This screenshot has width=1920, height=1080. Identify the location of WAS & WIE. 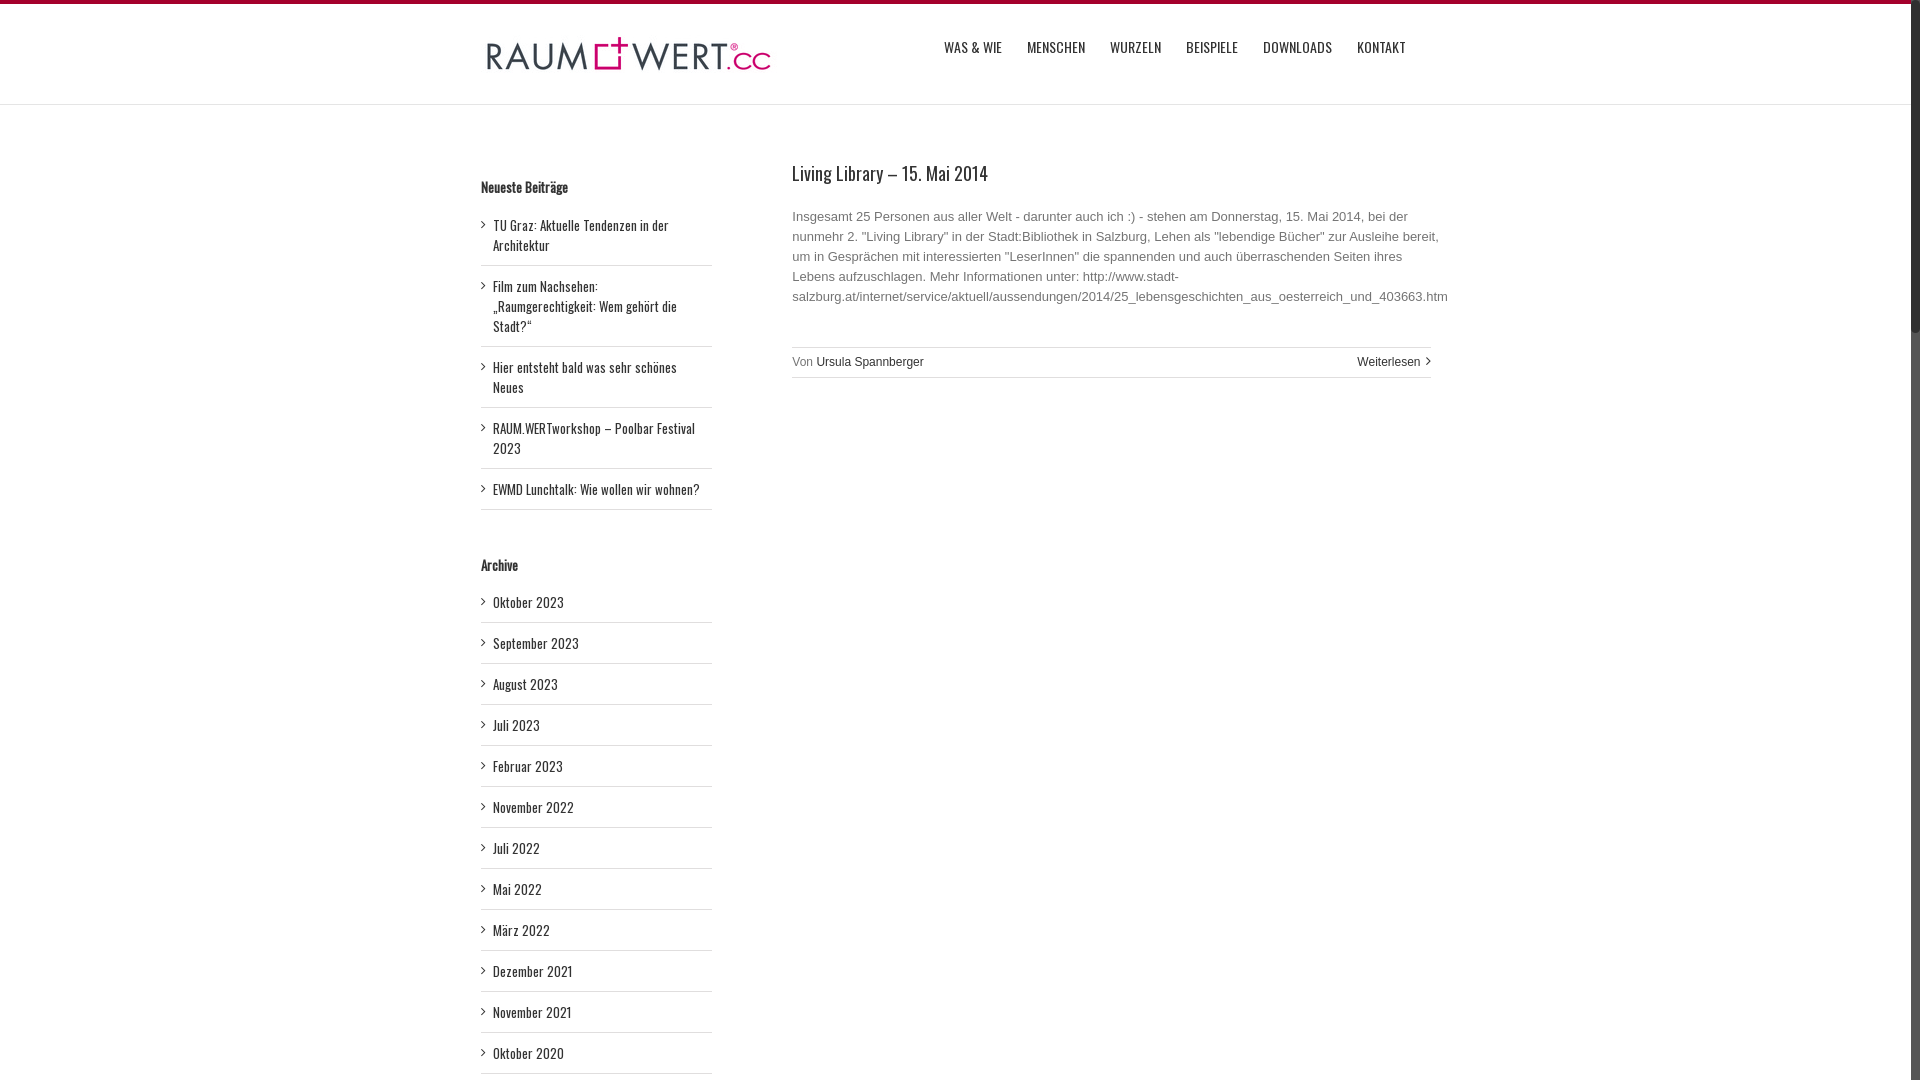
(973, 46).